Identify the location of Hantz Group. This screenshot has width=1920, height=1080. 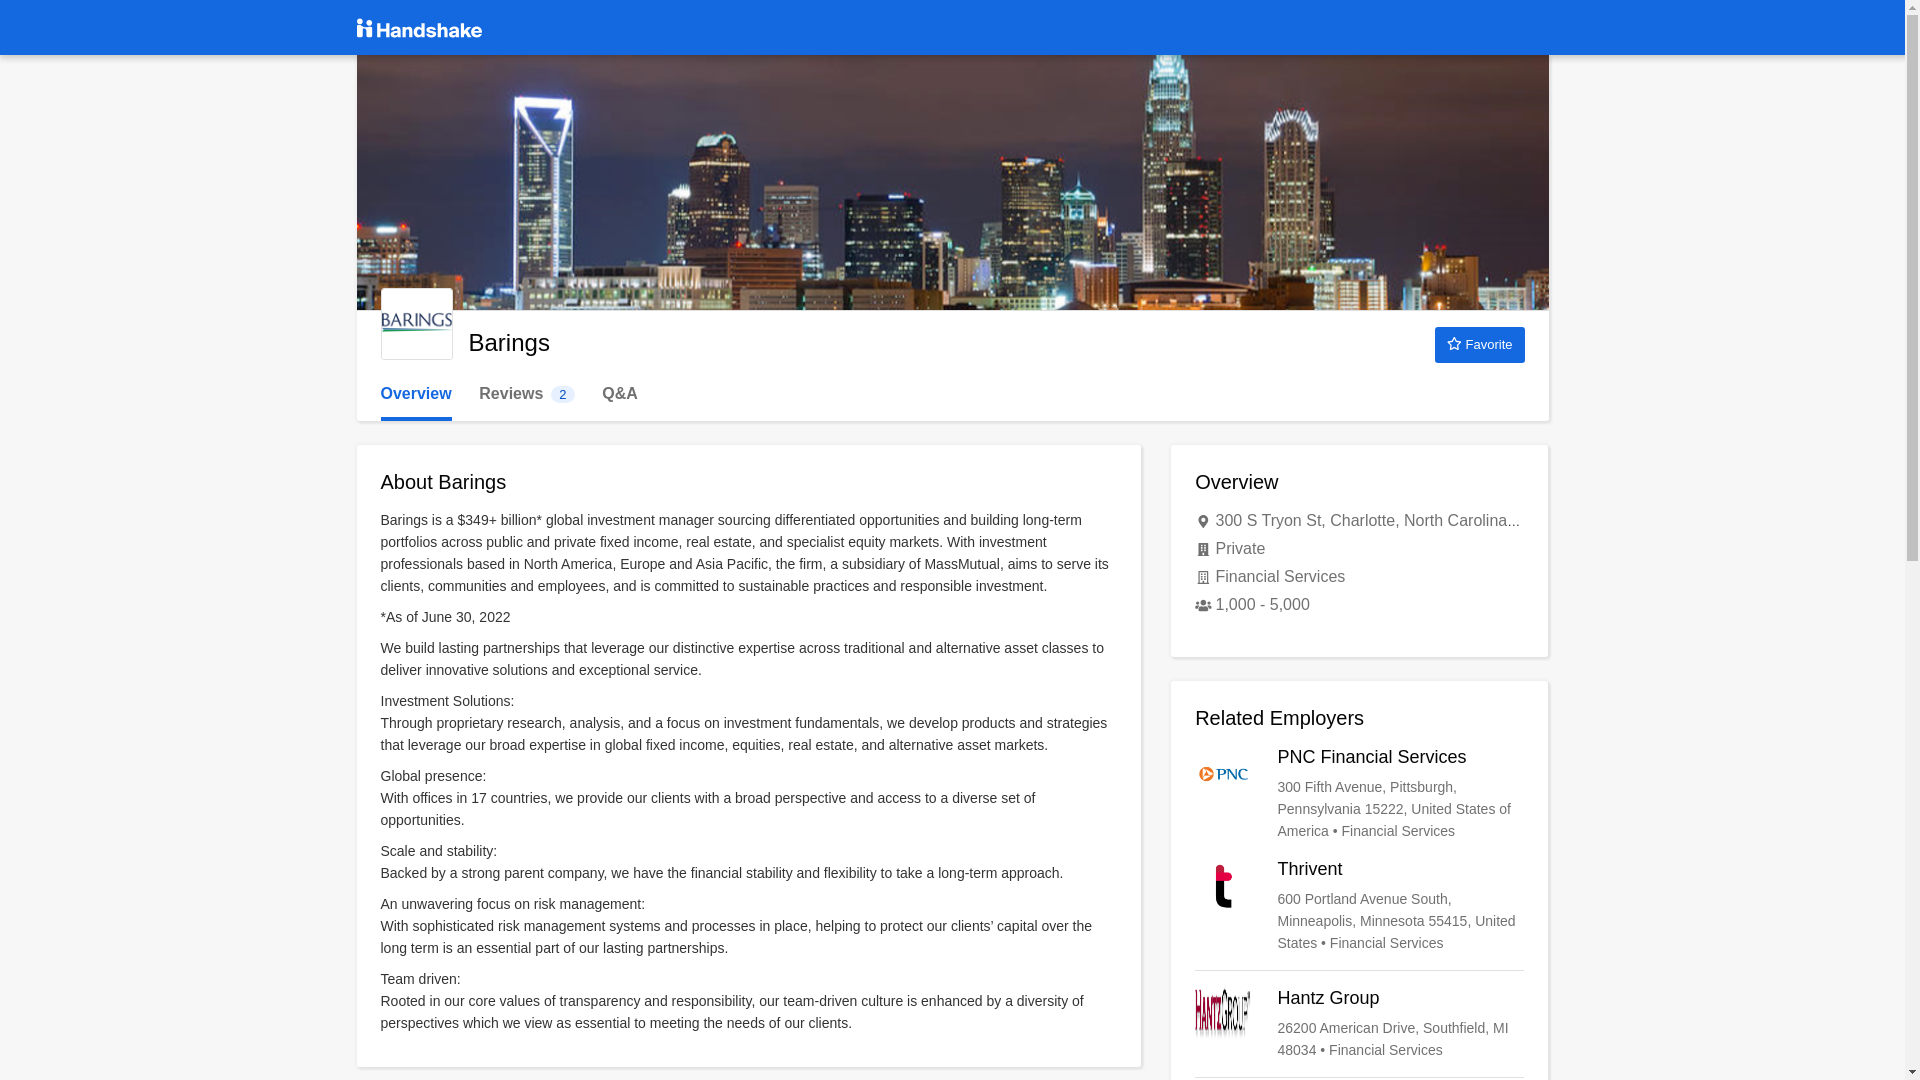
(1359, 1024).